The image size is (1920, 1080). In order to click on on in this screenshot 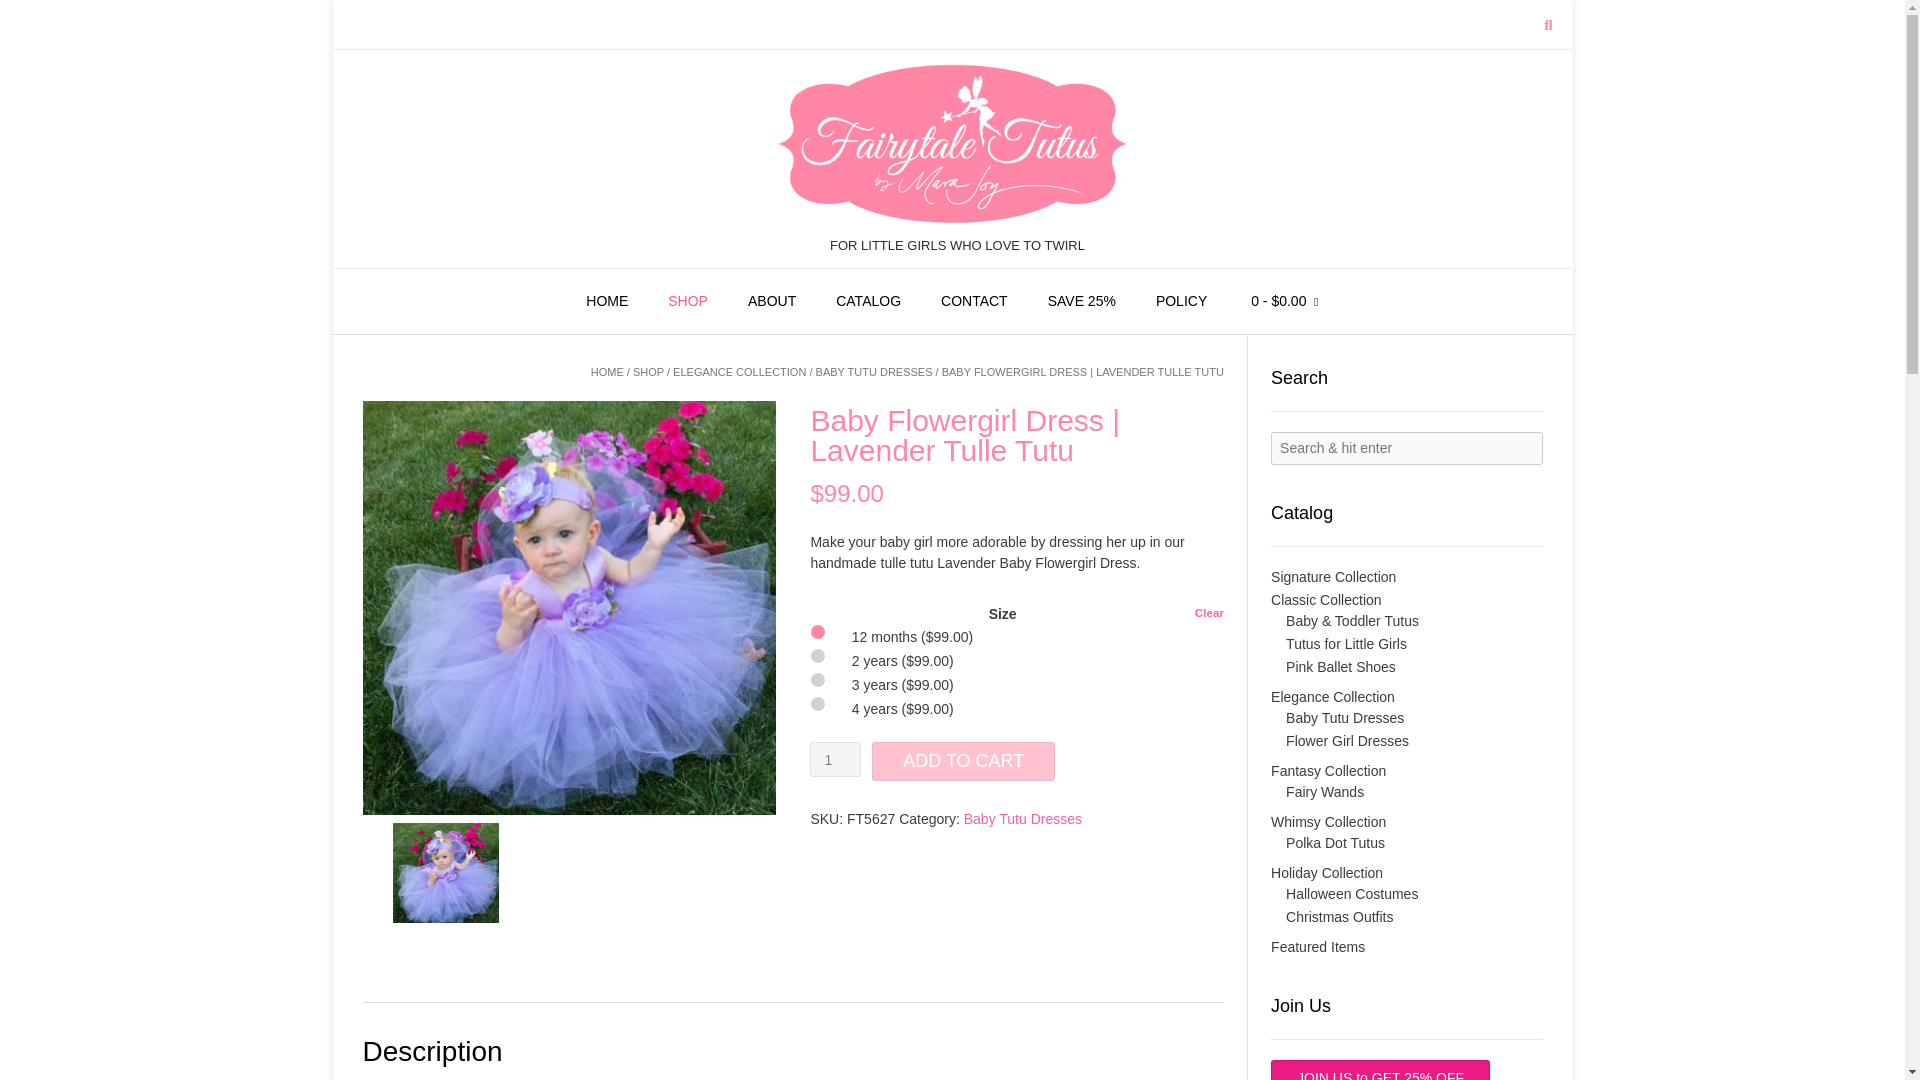, I will do `click(816, 678)`.